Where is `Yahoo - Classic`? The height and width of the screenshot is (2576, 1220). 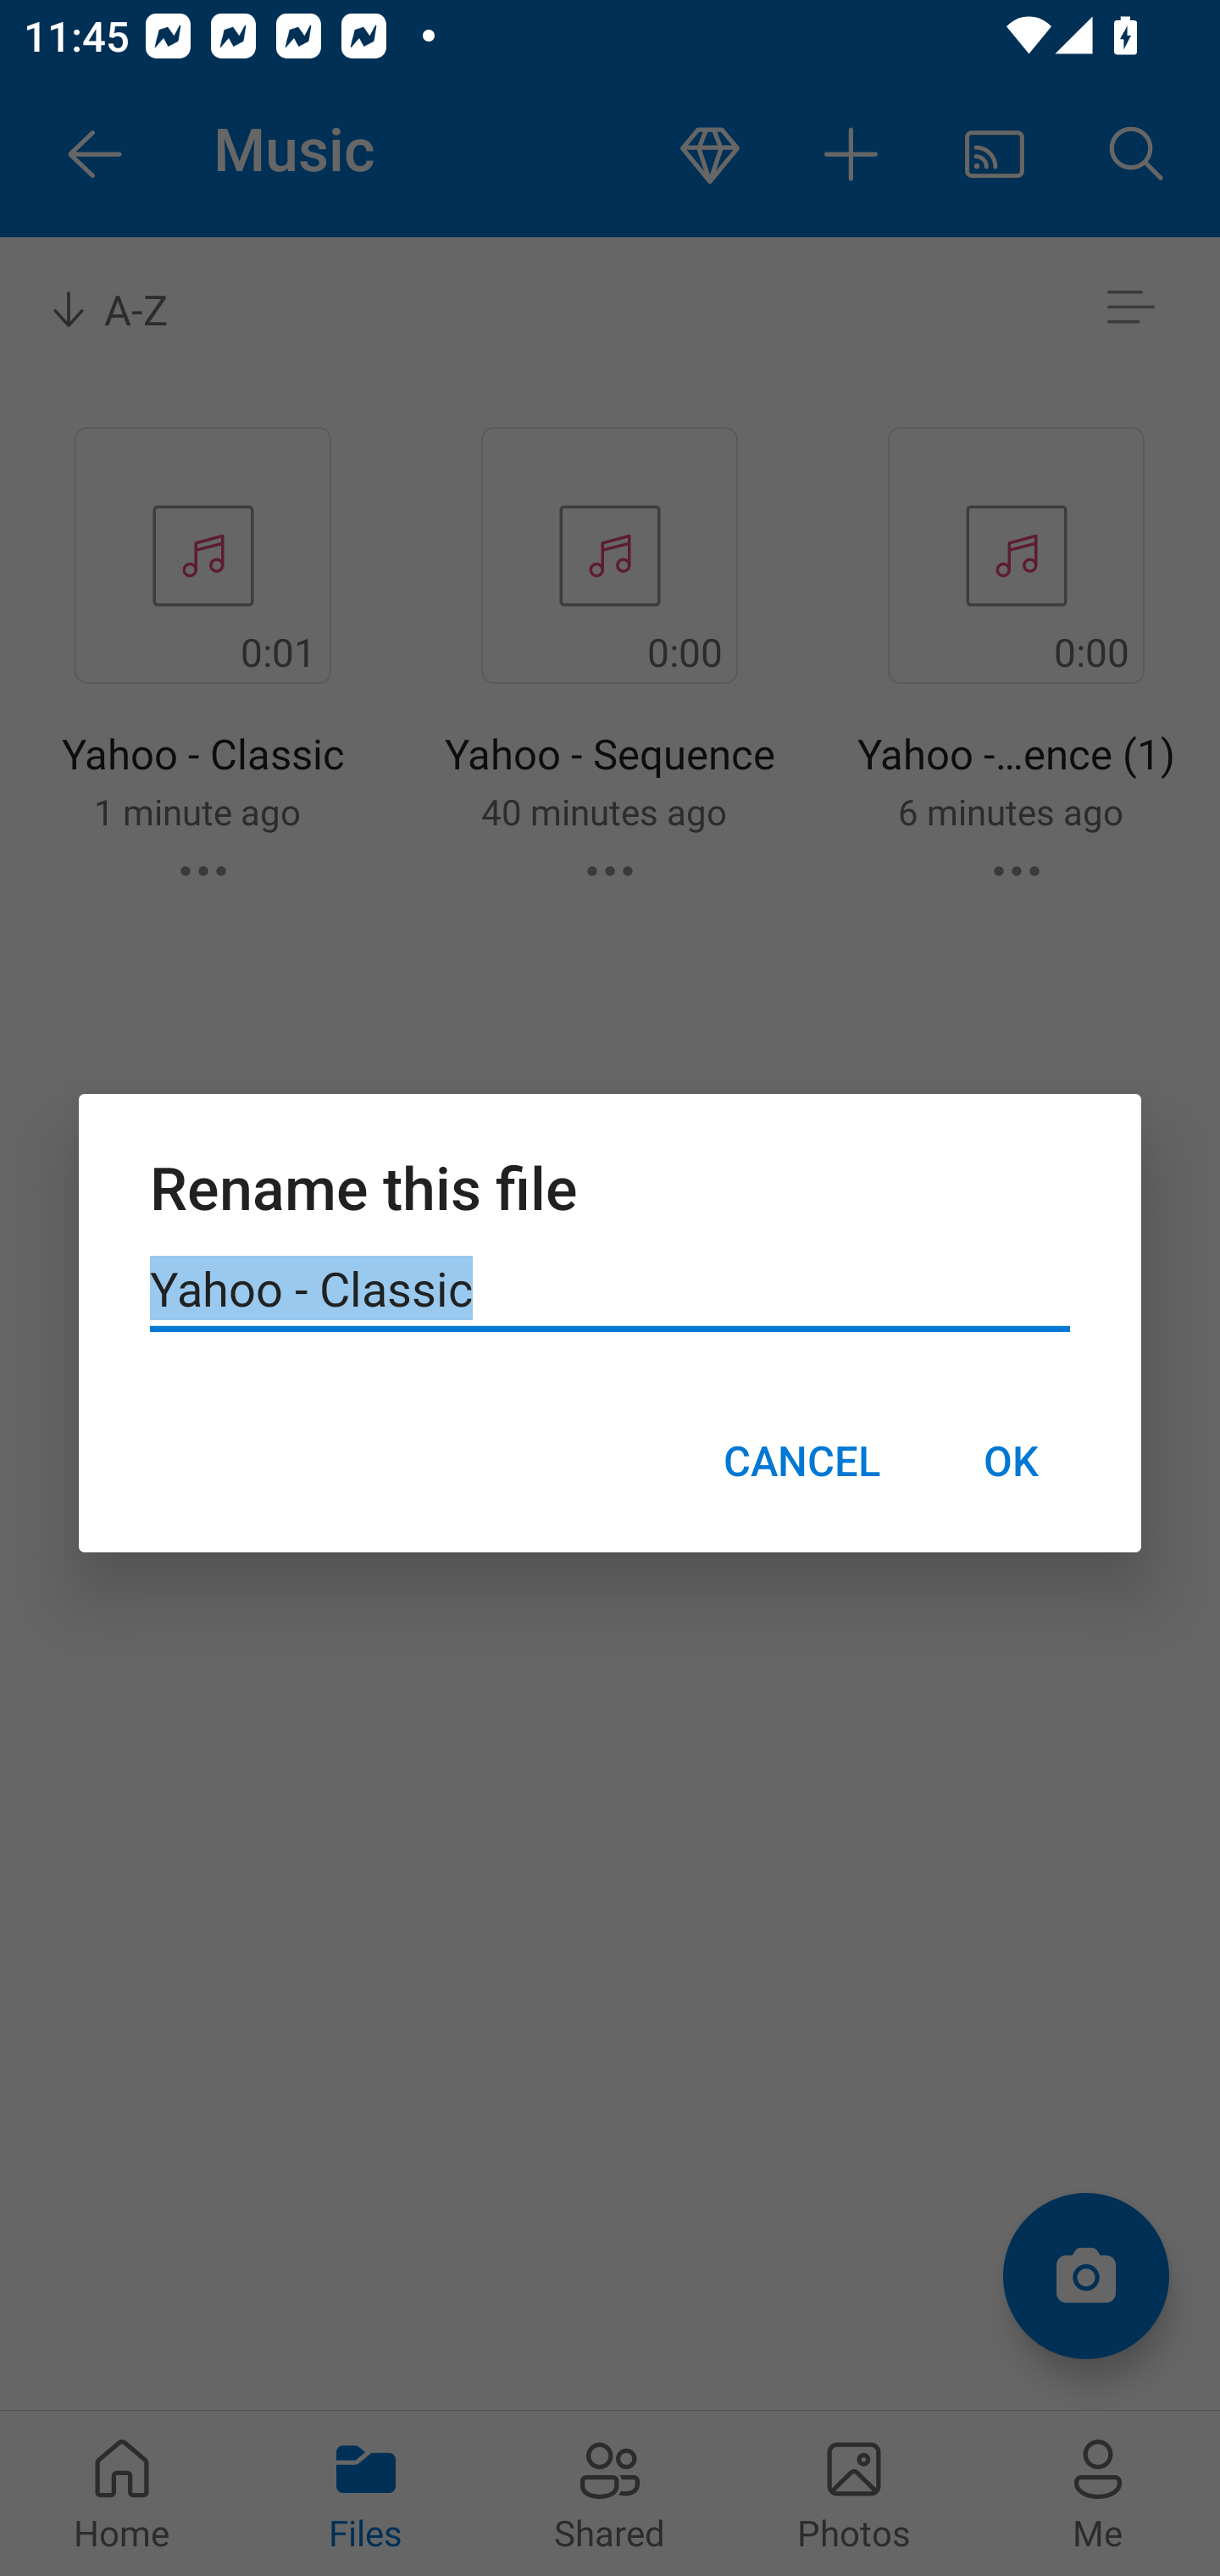
Yahoo - Classic is located at coordinates (610, 1290).